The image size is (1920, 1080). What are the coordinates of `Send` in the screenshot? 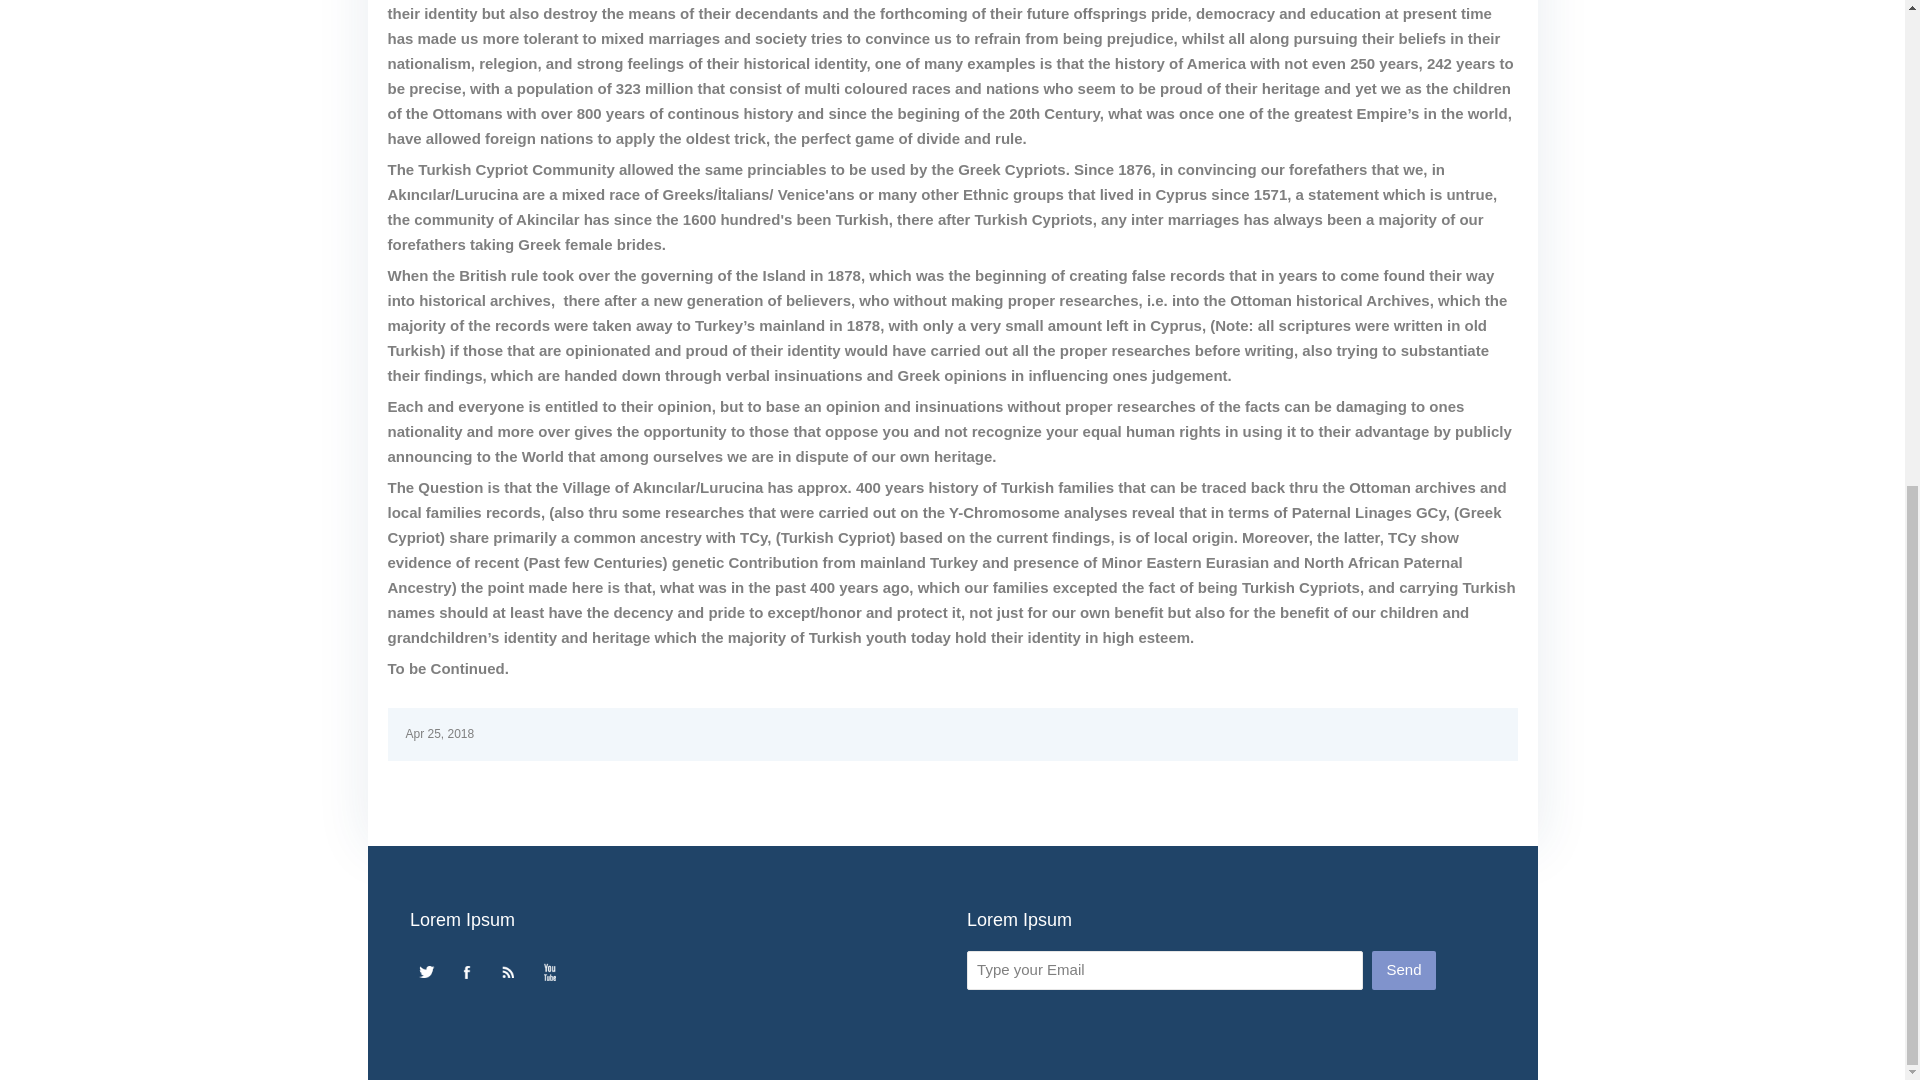 It's located at (1403, 970).